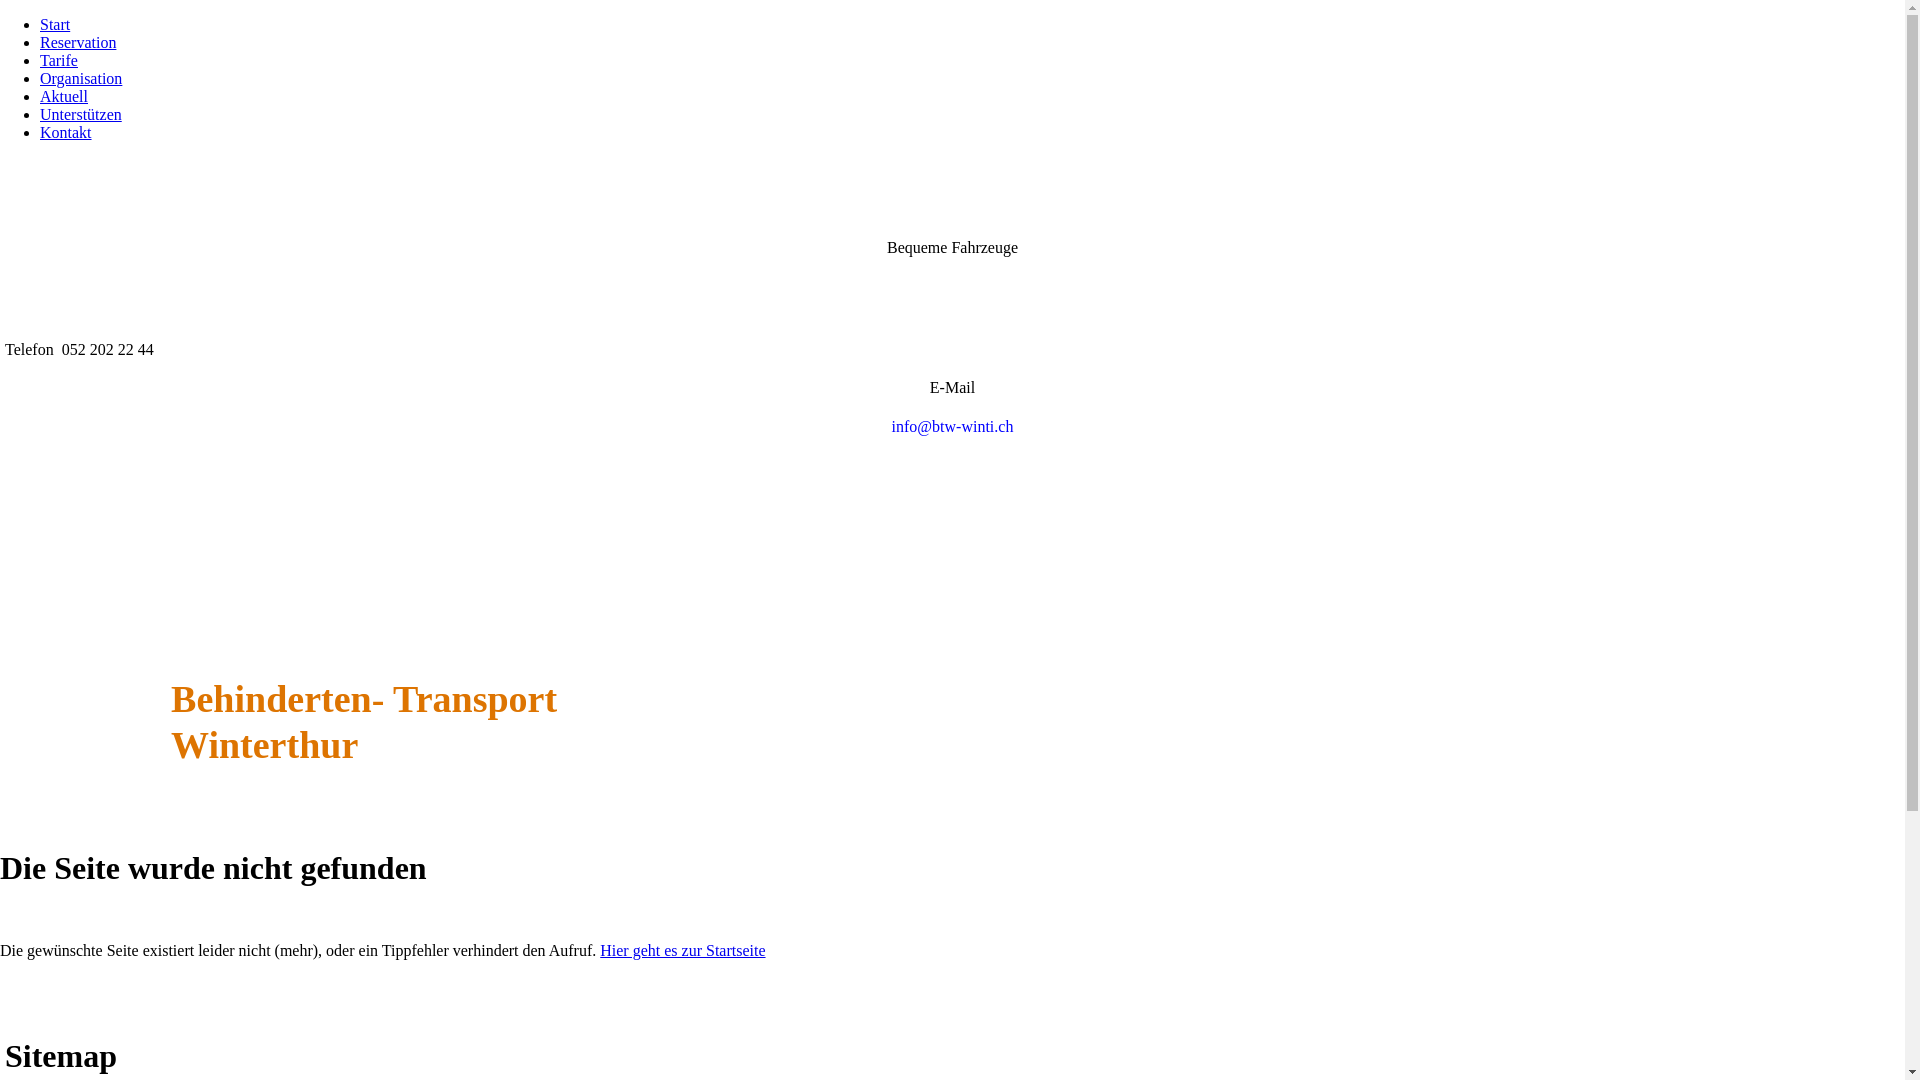 Image resolution: width=1920 pixels, height=1080 pixels. I want to click on Organisation, so click(81, 78).